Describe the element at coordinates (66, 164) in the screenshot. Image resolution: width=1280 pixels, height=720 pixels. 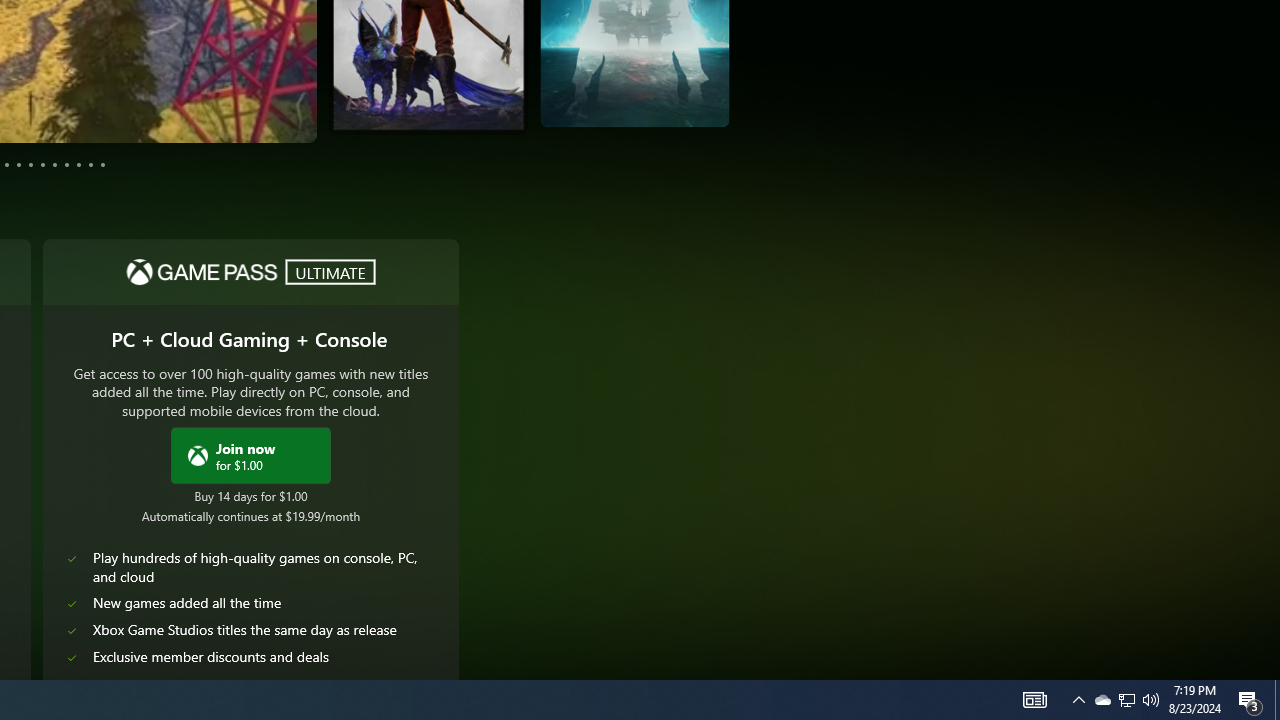
I see `Page 9` at that location.